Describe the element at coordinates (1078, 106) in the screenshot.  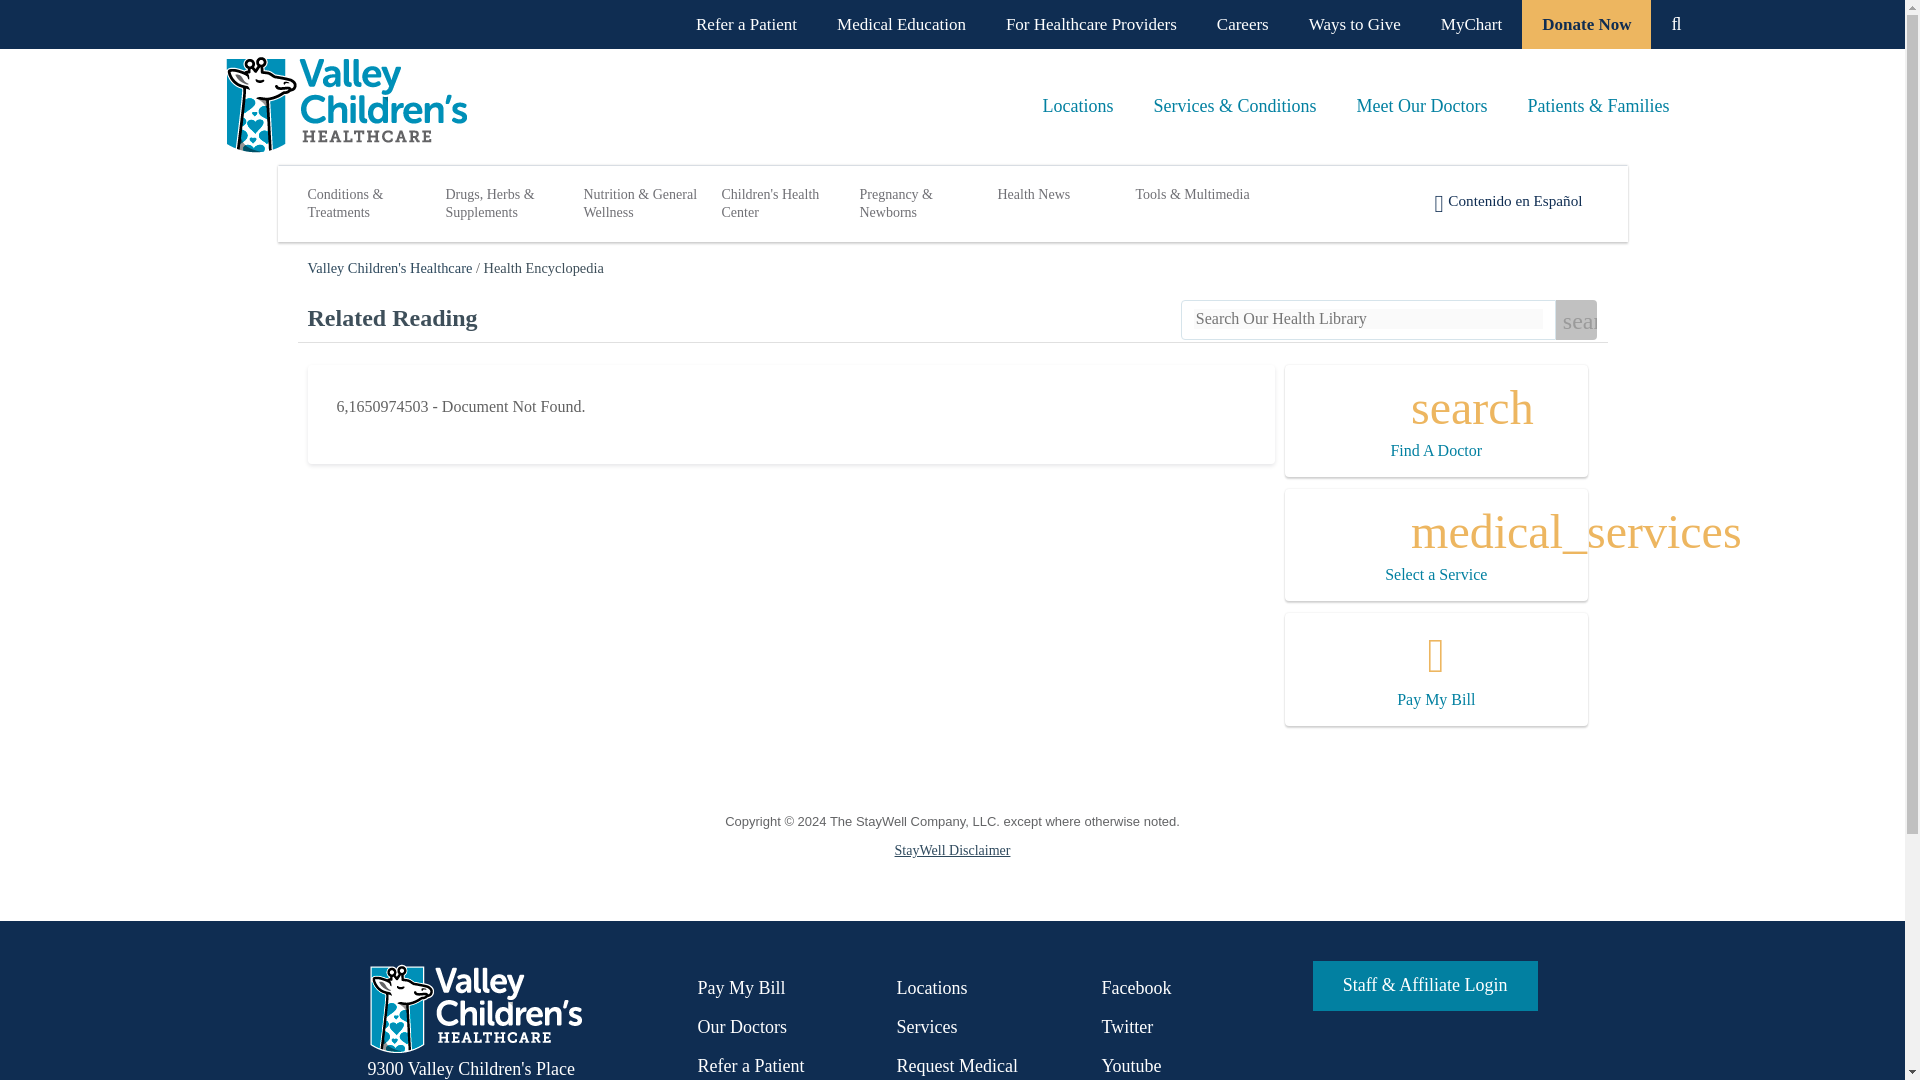
I see `Locations` at that location.